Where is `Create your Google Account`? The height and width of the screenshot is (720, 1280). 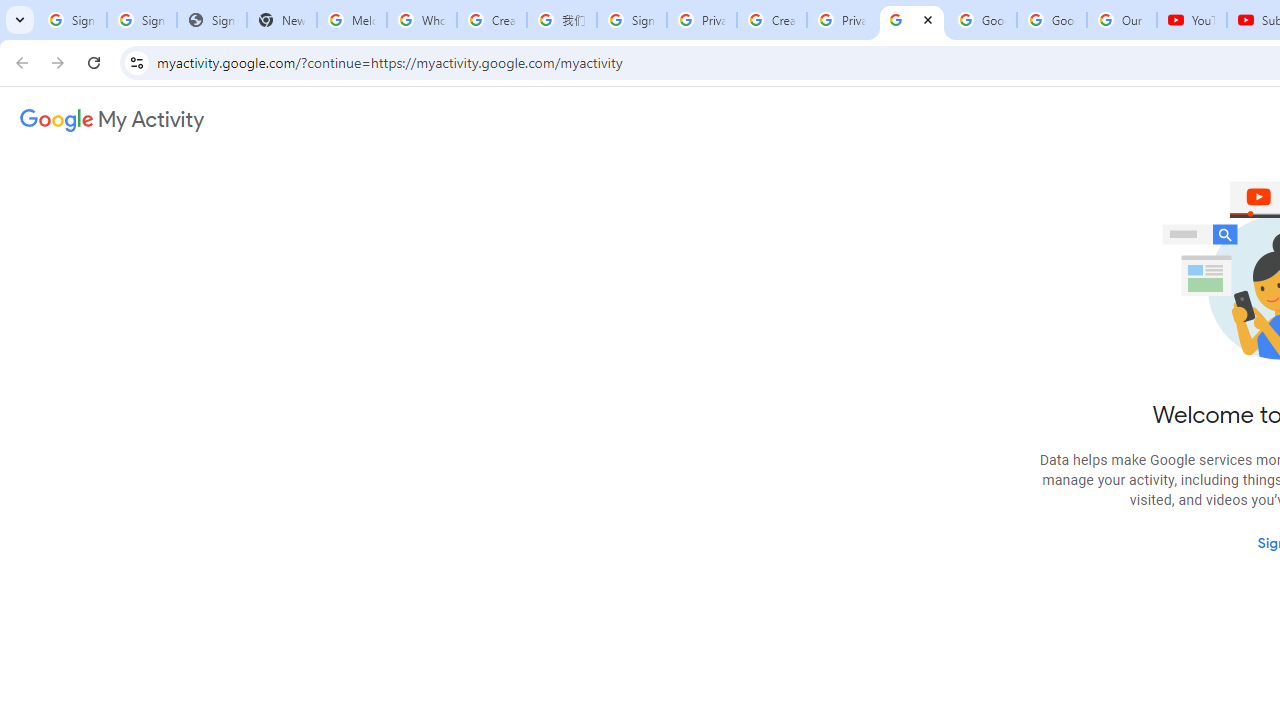
Create your Google Account is located at coordinates (772, 20).